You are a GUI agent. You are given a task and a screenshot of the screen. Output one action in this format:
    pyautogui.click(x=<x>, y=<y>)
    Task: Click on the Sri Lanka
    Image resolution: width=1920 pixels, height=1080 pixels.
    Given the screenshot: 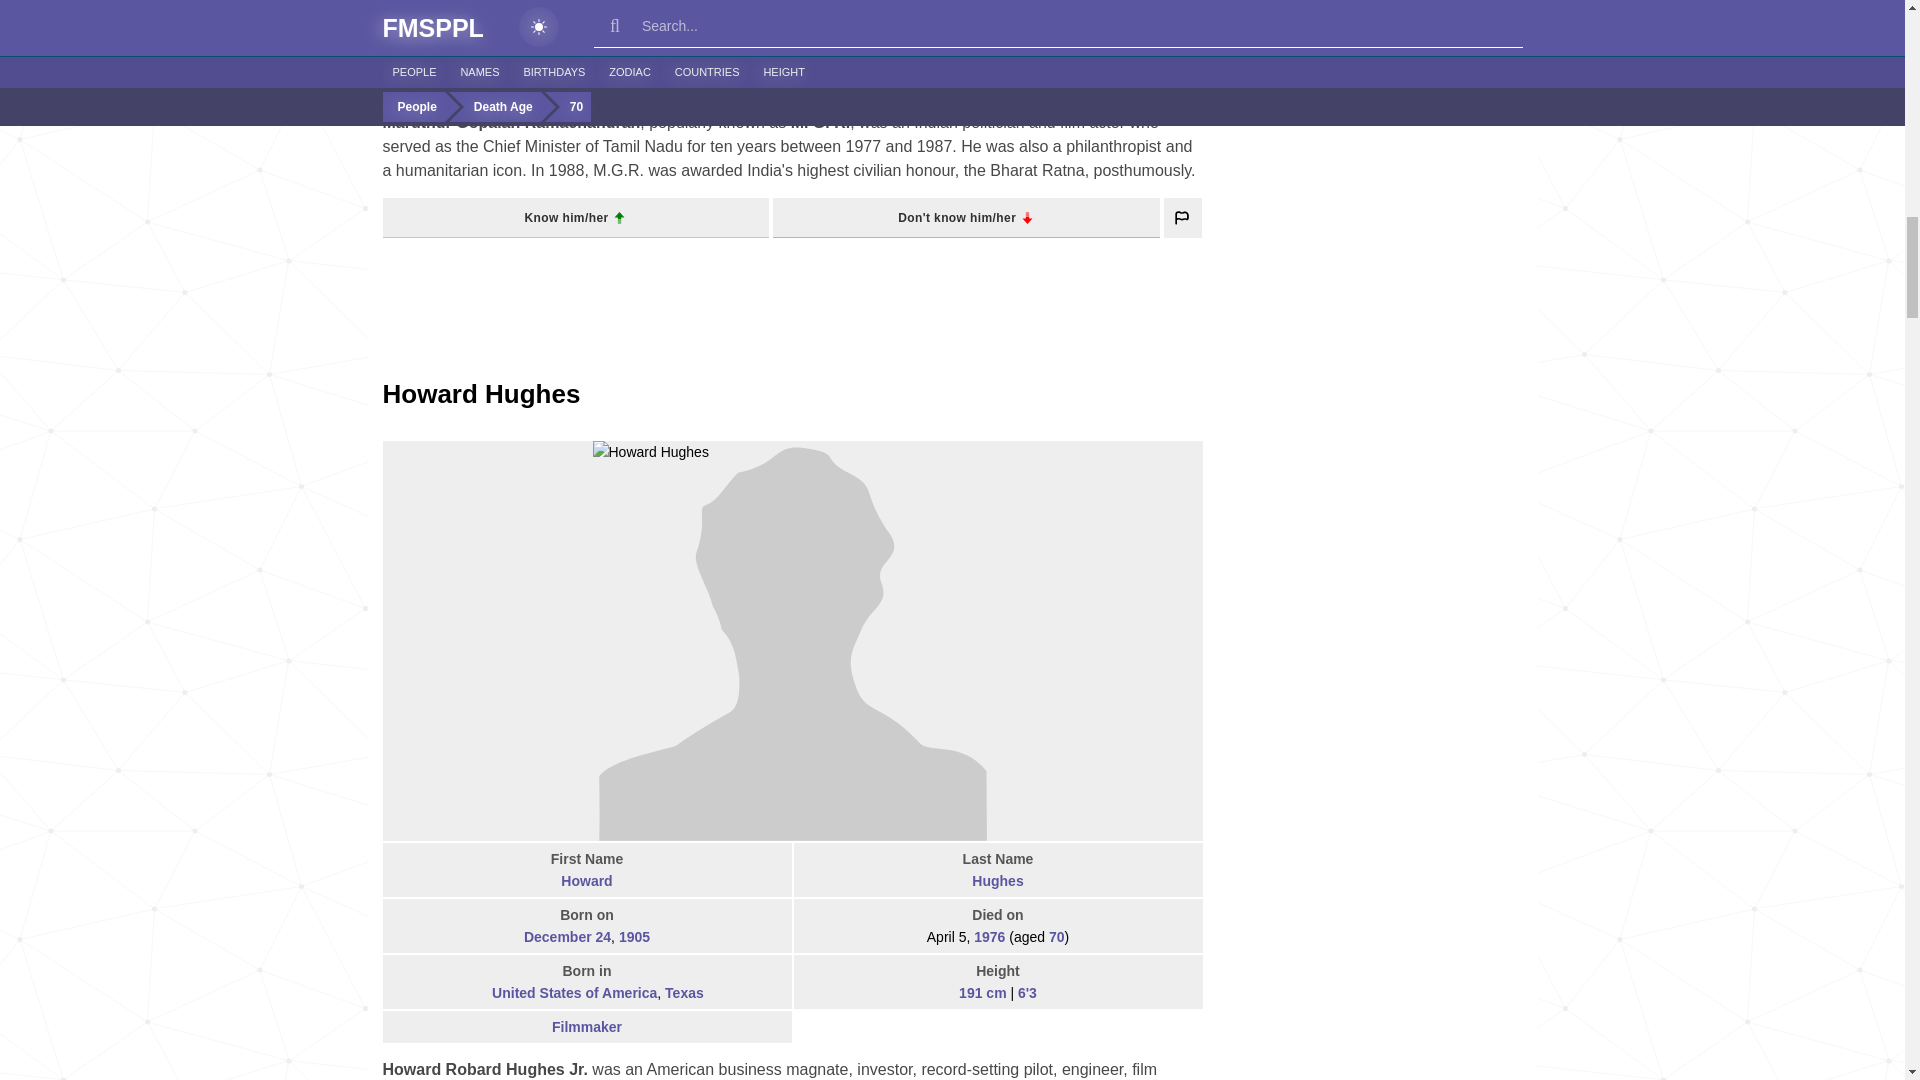 What is the action you would take?
    pyautogui.click(x=538, y=80)
    